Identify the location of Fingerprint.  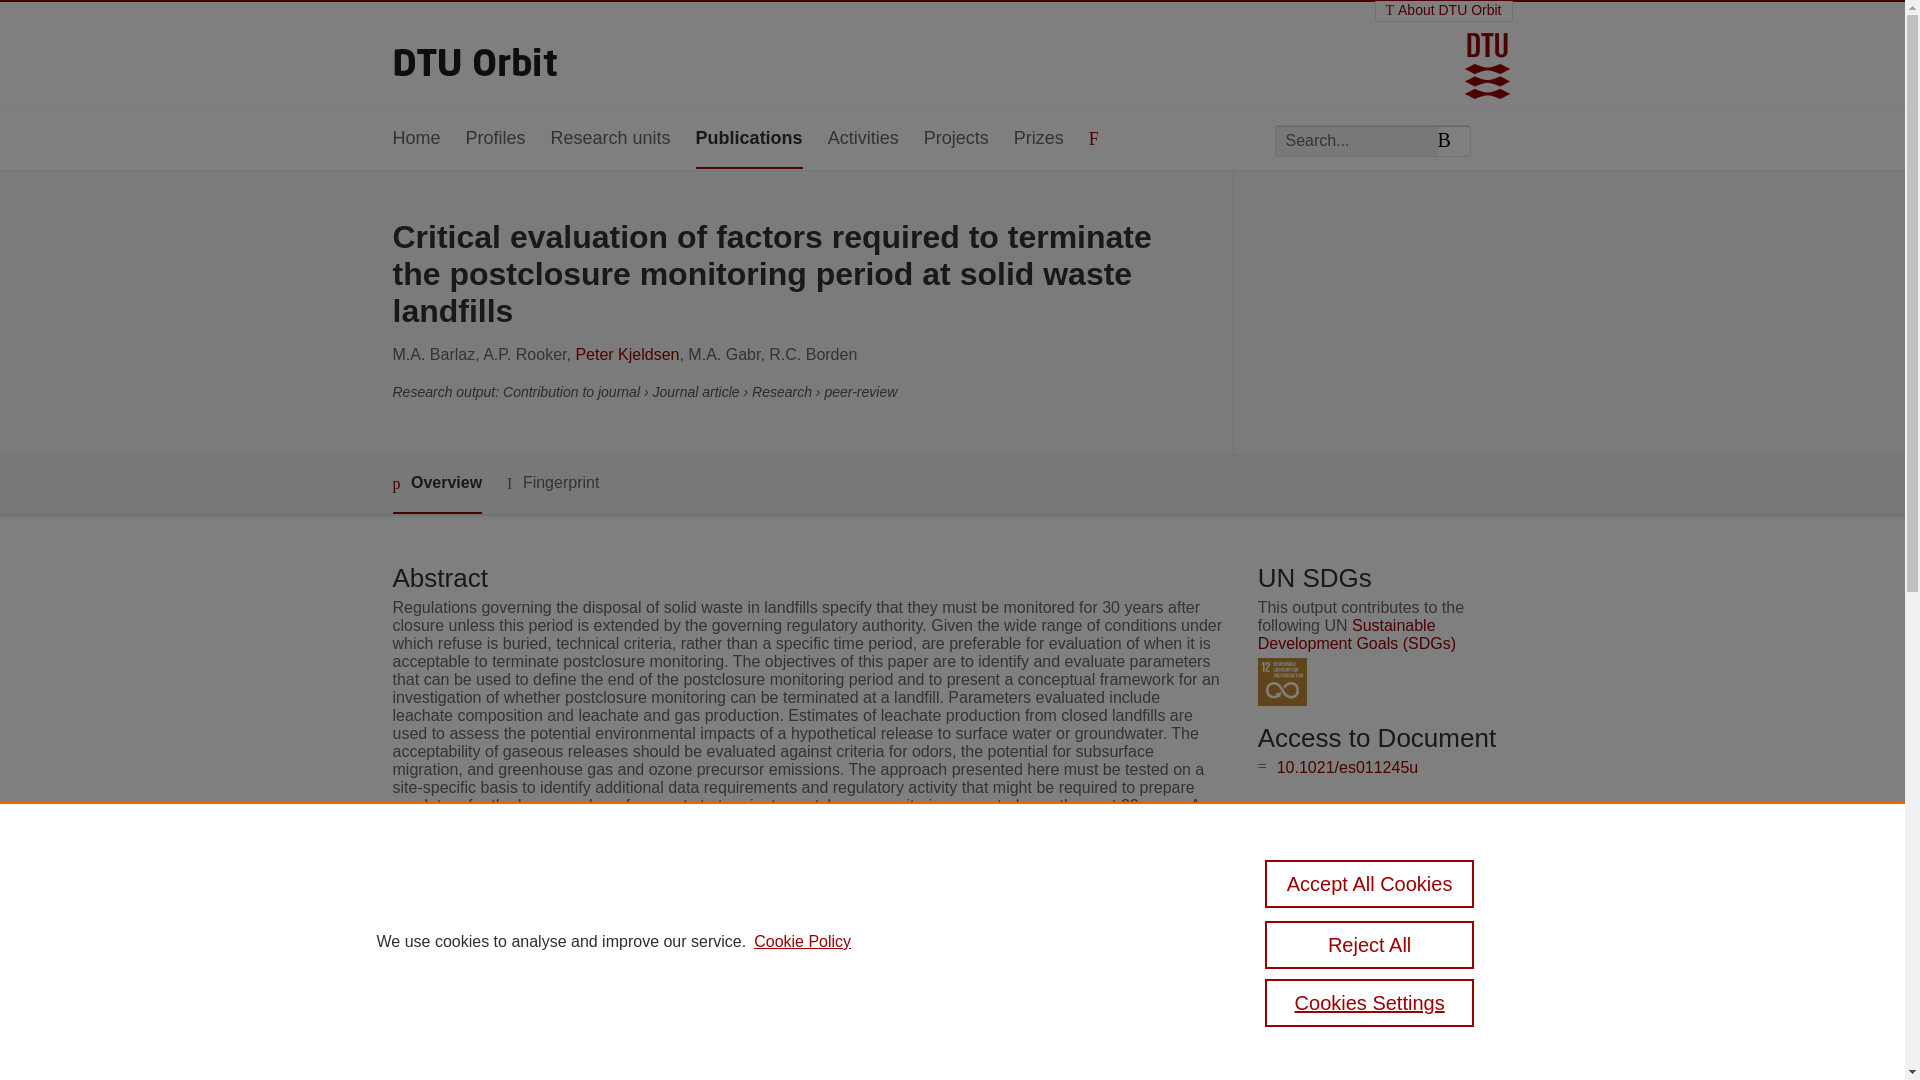
(552, 482).